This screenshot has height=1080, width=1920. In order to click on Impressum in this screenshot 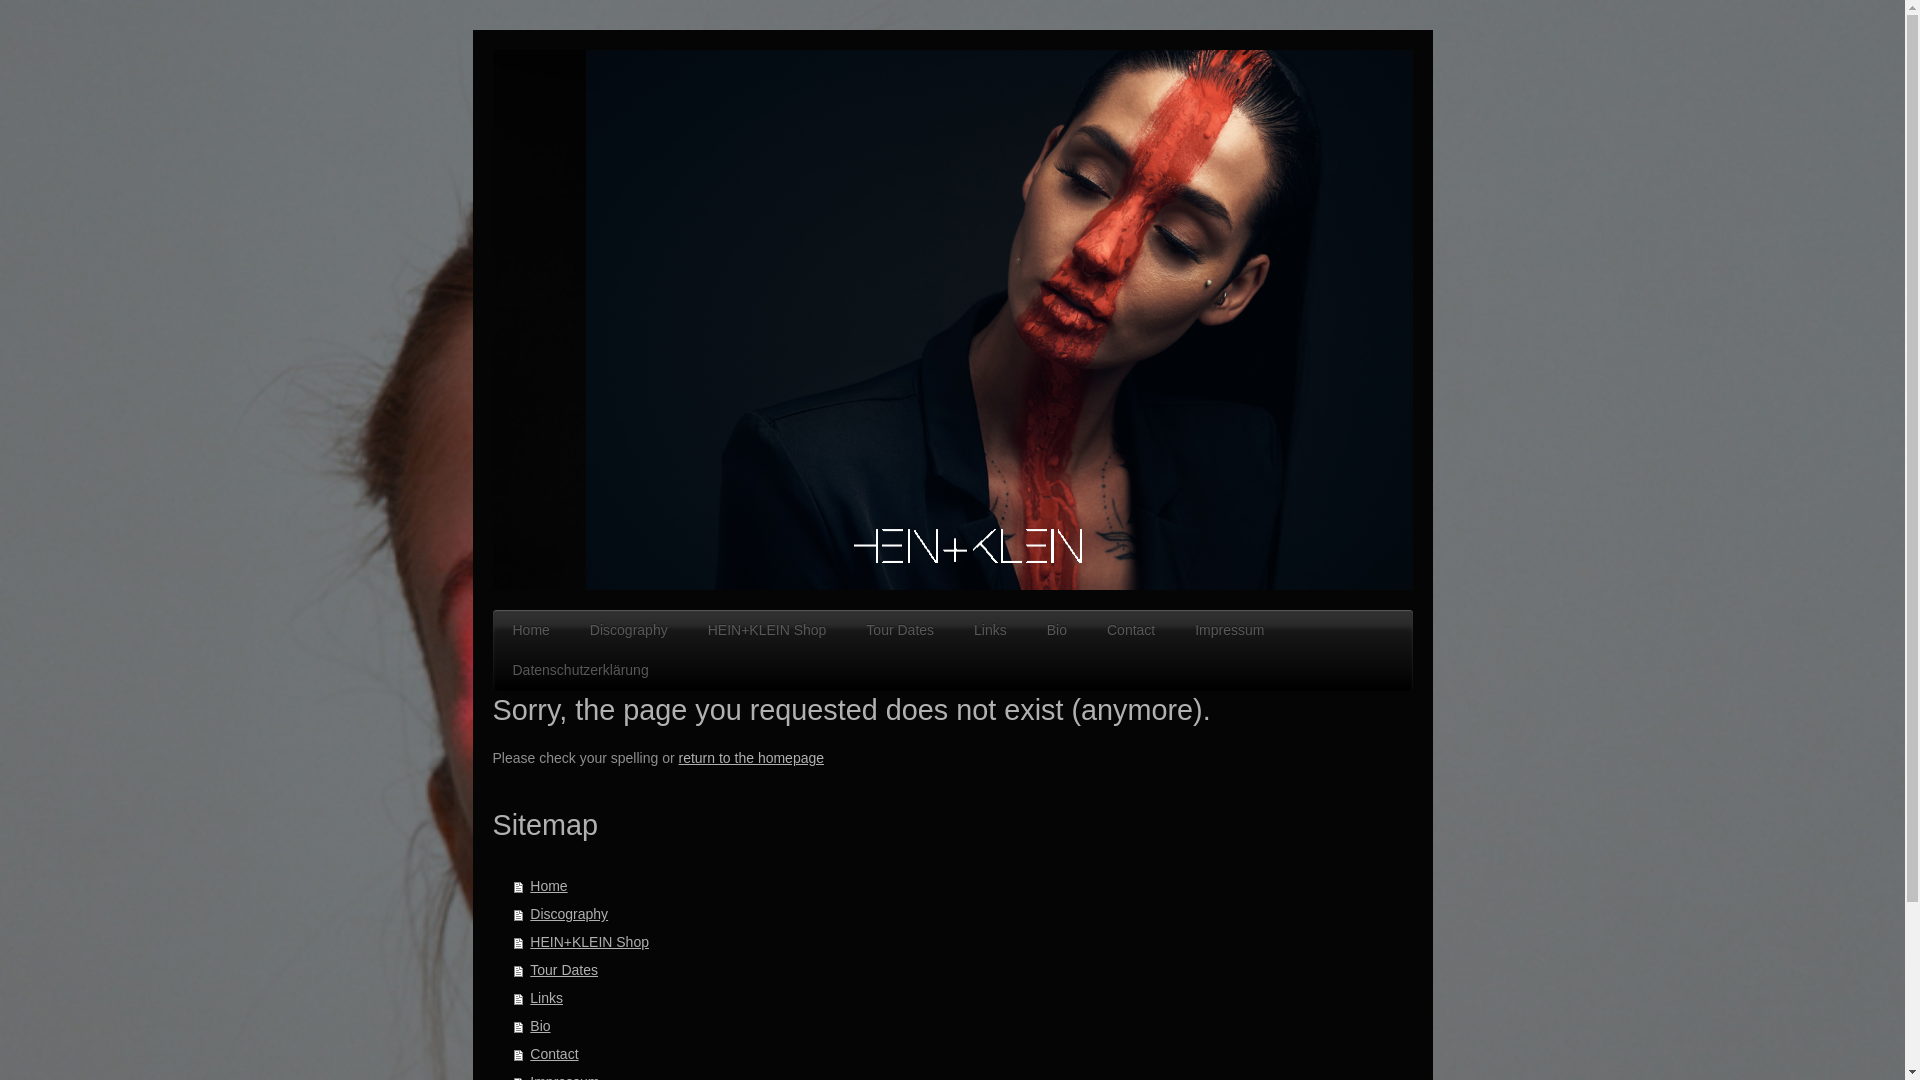, I will do `click(1230, 630)`.